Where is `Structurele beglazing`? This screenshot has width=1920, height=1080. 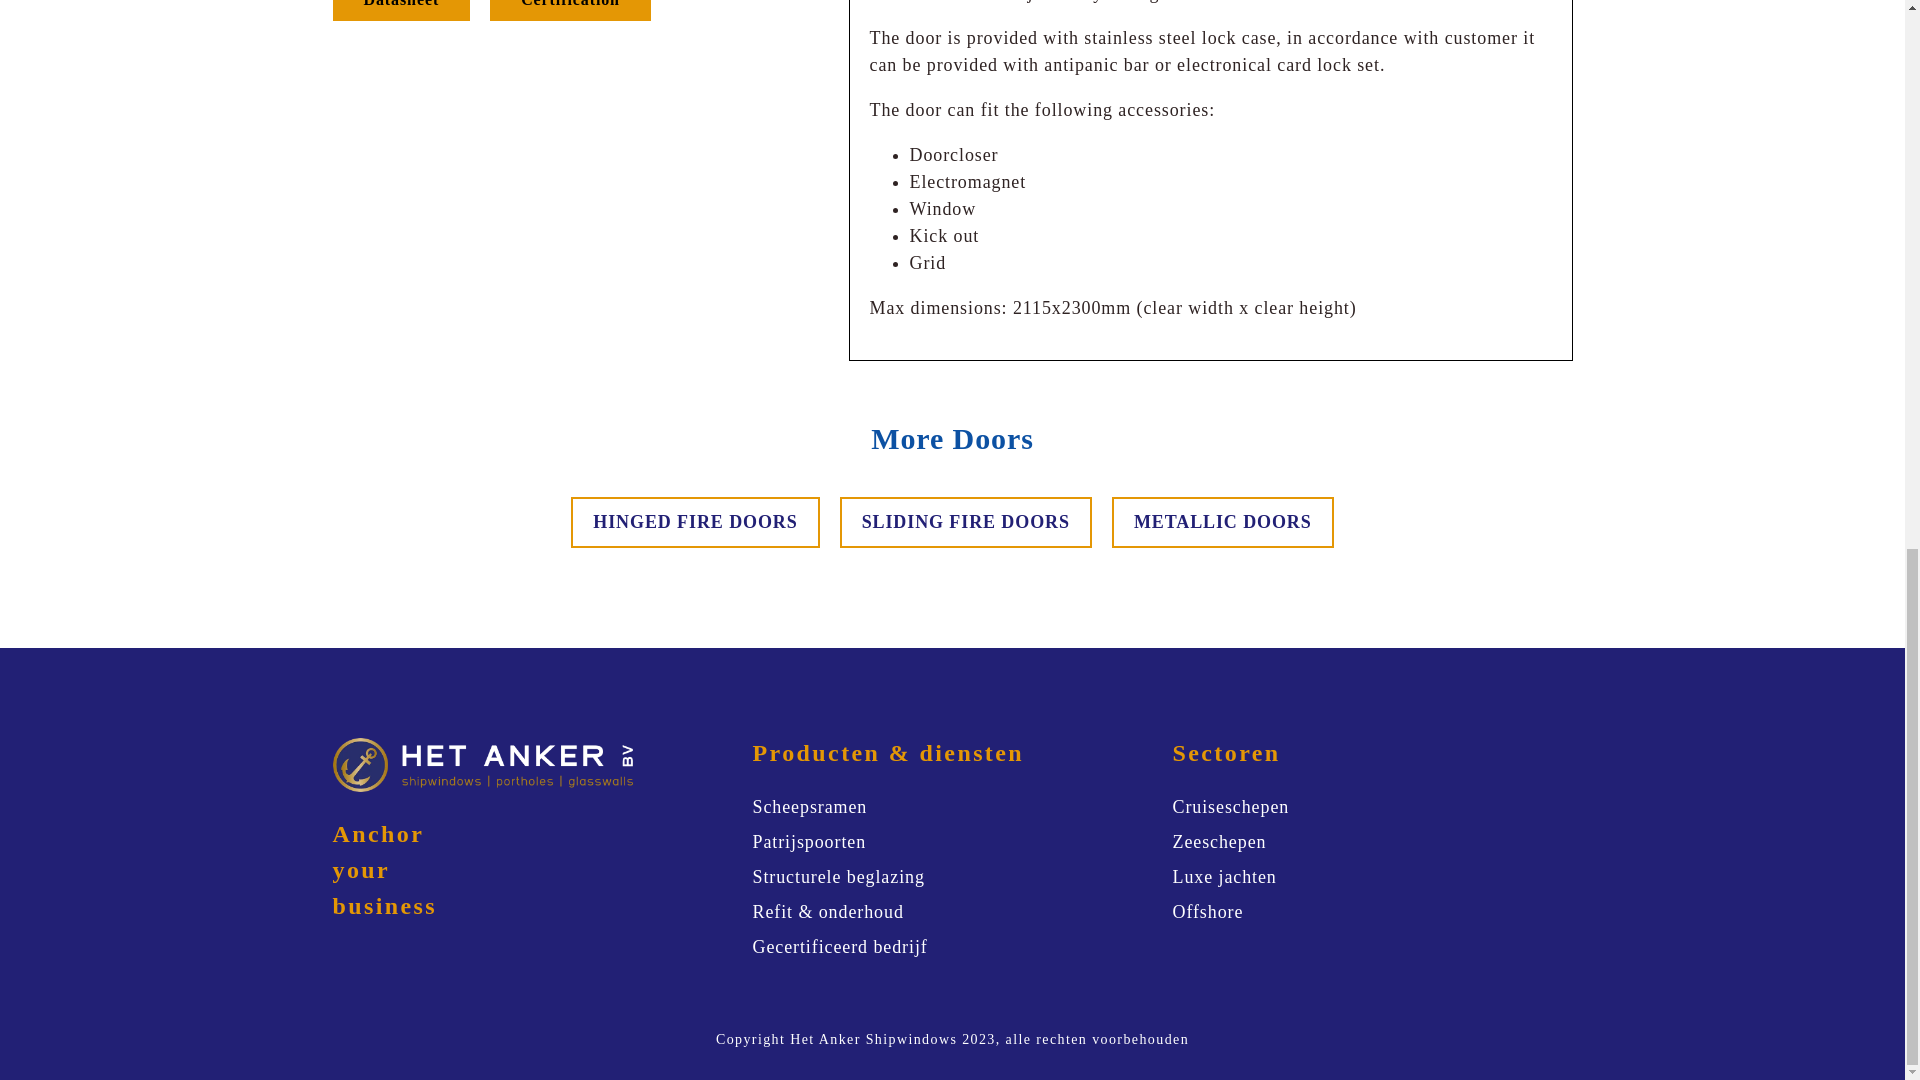
Structurele beglazing is located at coordinates (838, 878).